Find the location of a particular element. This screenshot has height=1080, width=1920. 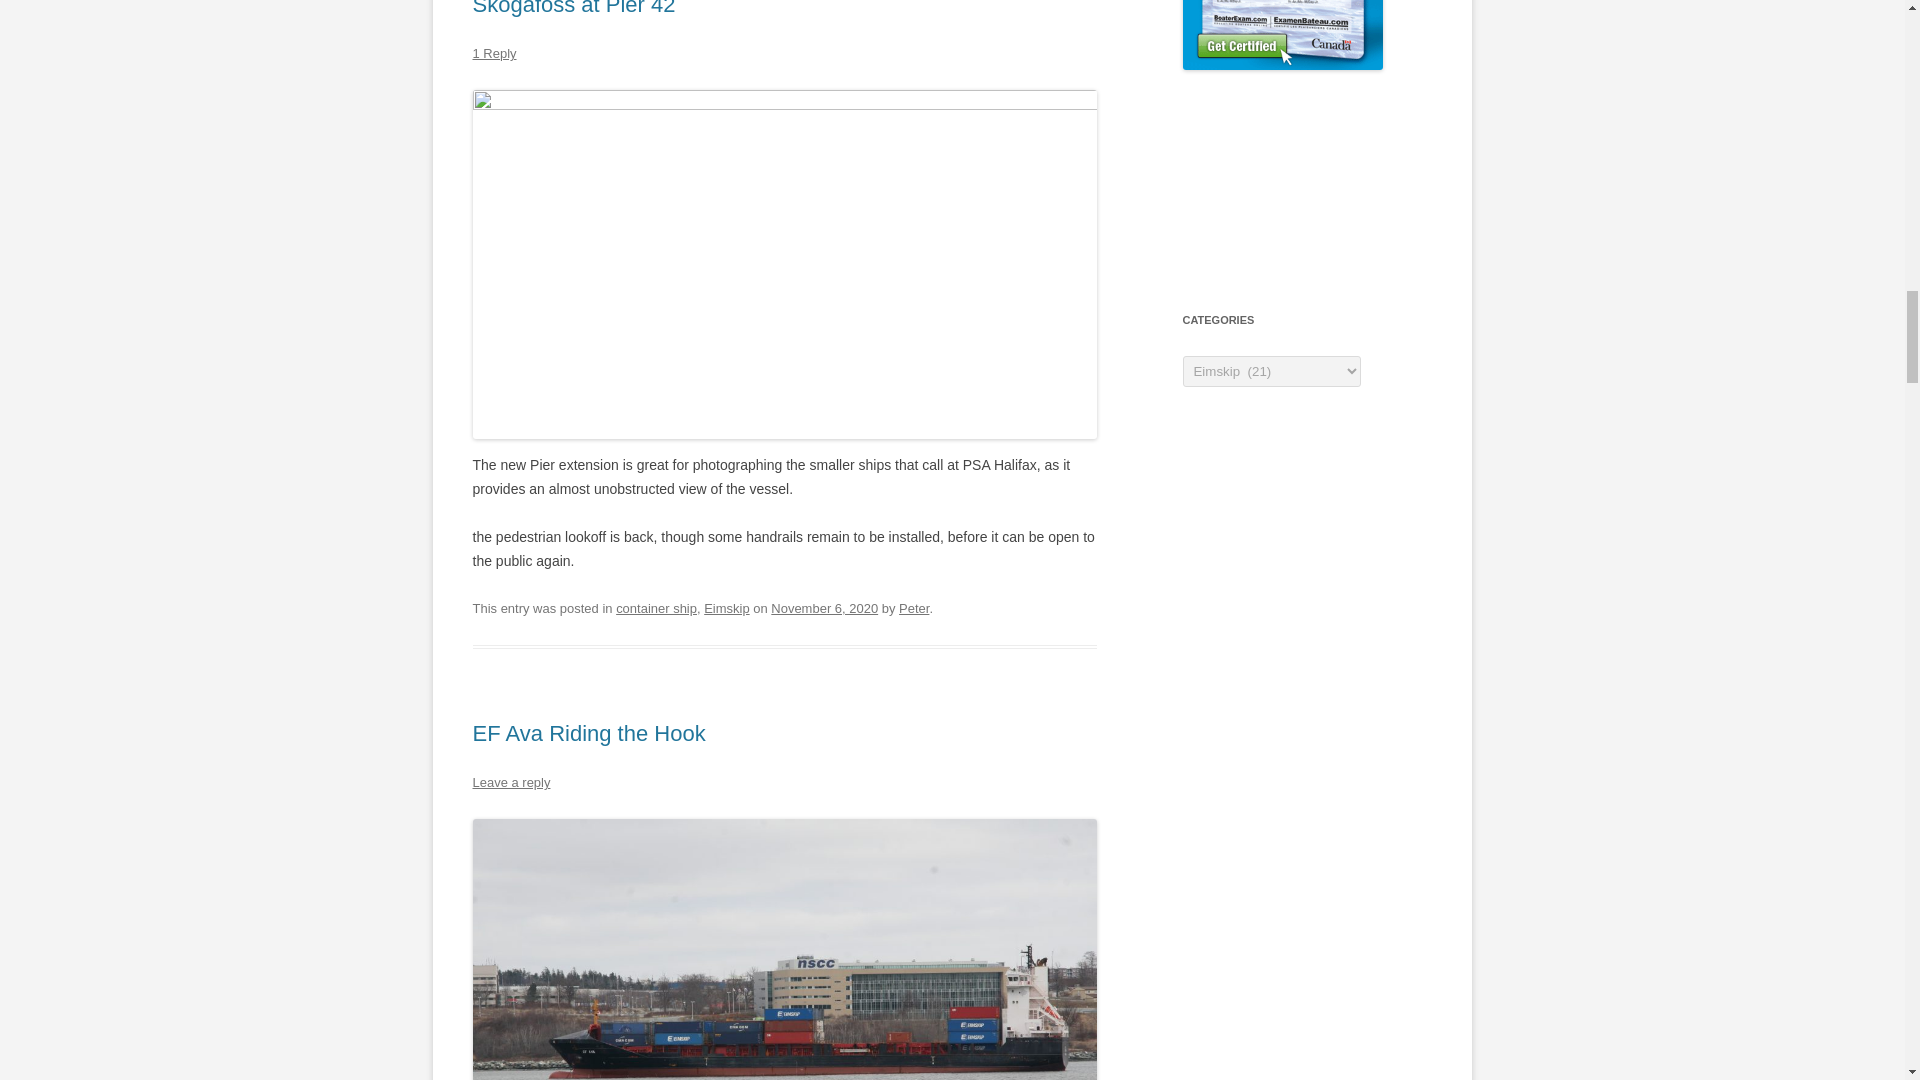

View all posts by Peter is located at coordinates (914, 608).